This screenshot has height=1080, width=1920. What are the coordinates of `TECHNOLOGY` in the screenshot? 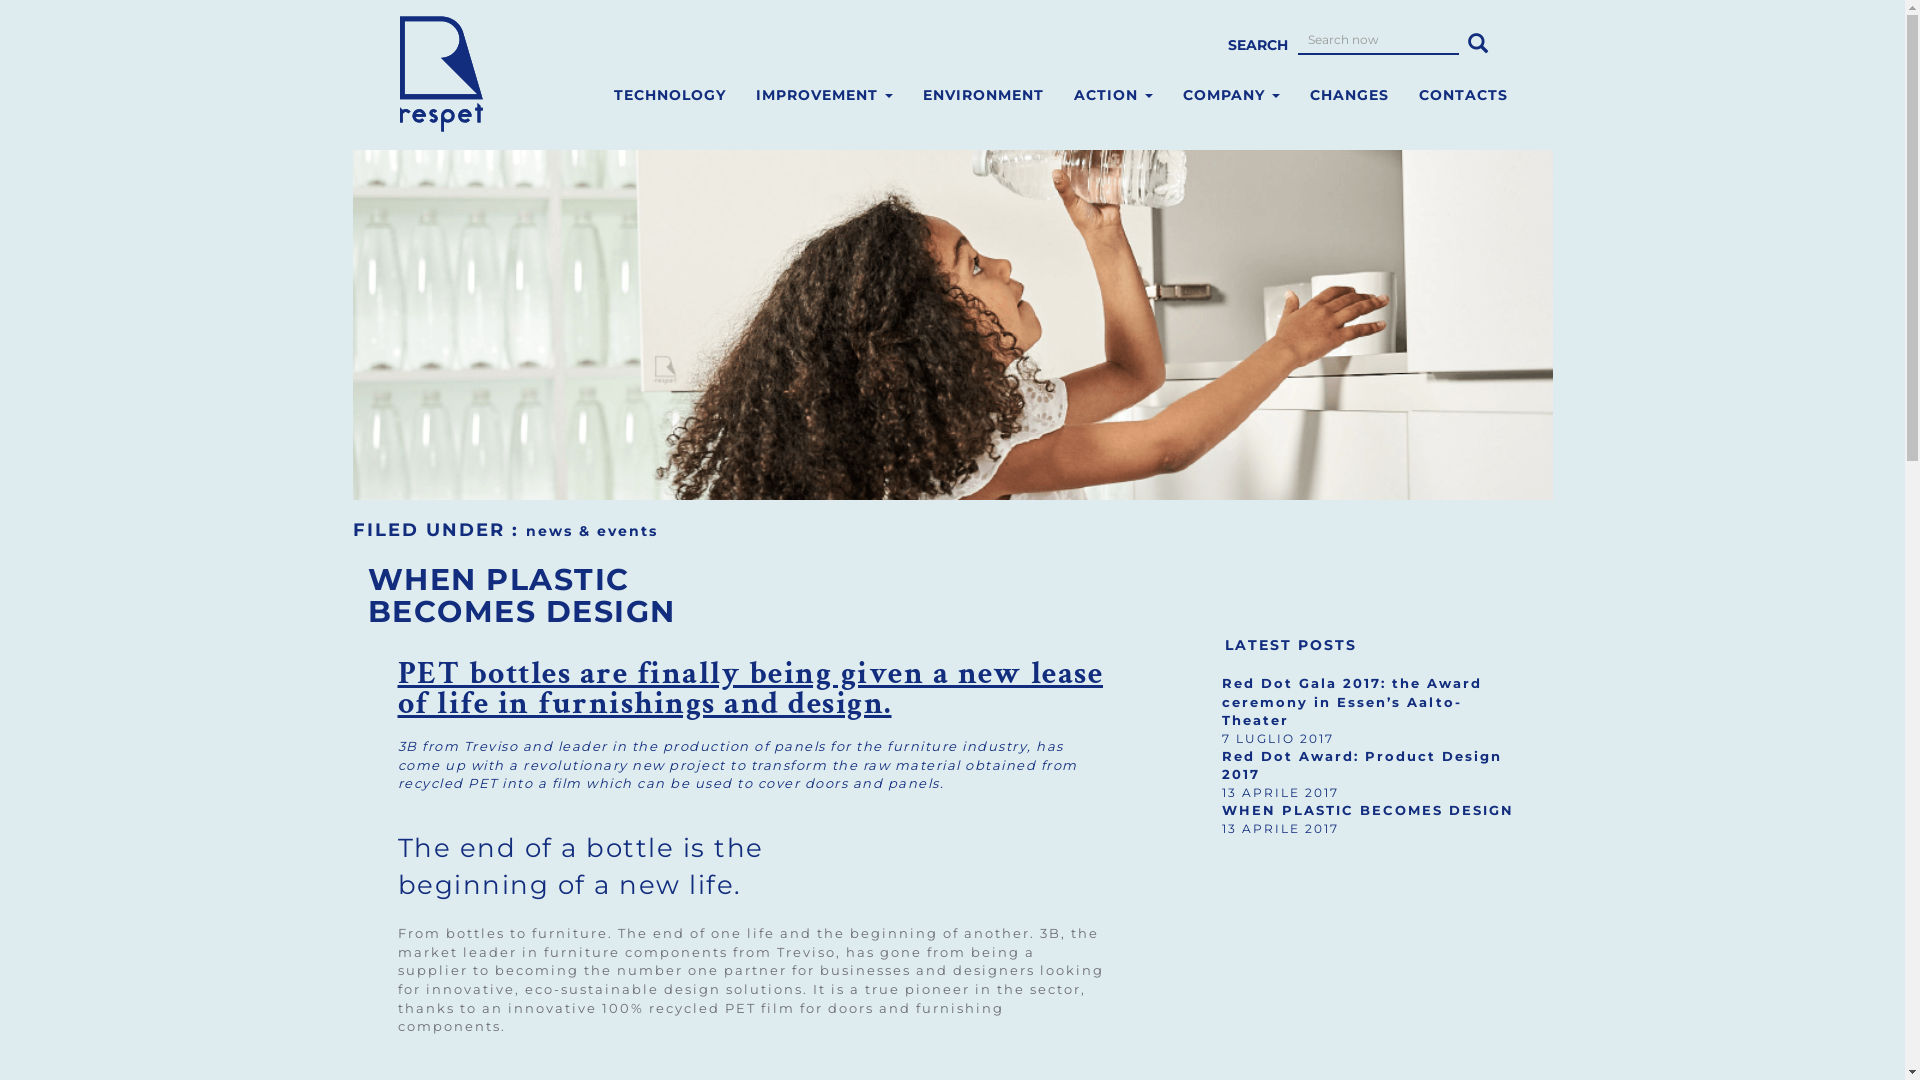 It's located at (669, 95).